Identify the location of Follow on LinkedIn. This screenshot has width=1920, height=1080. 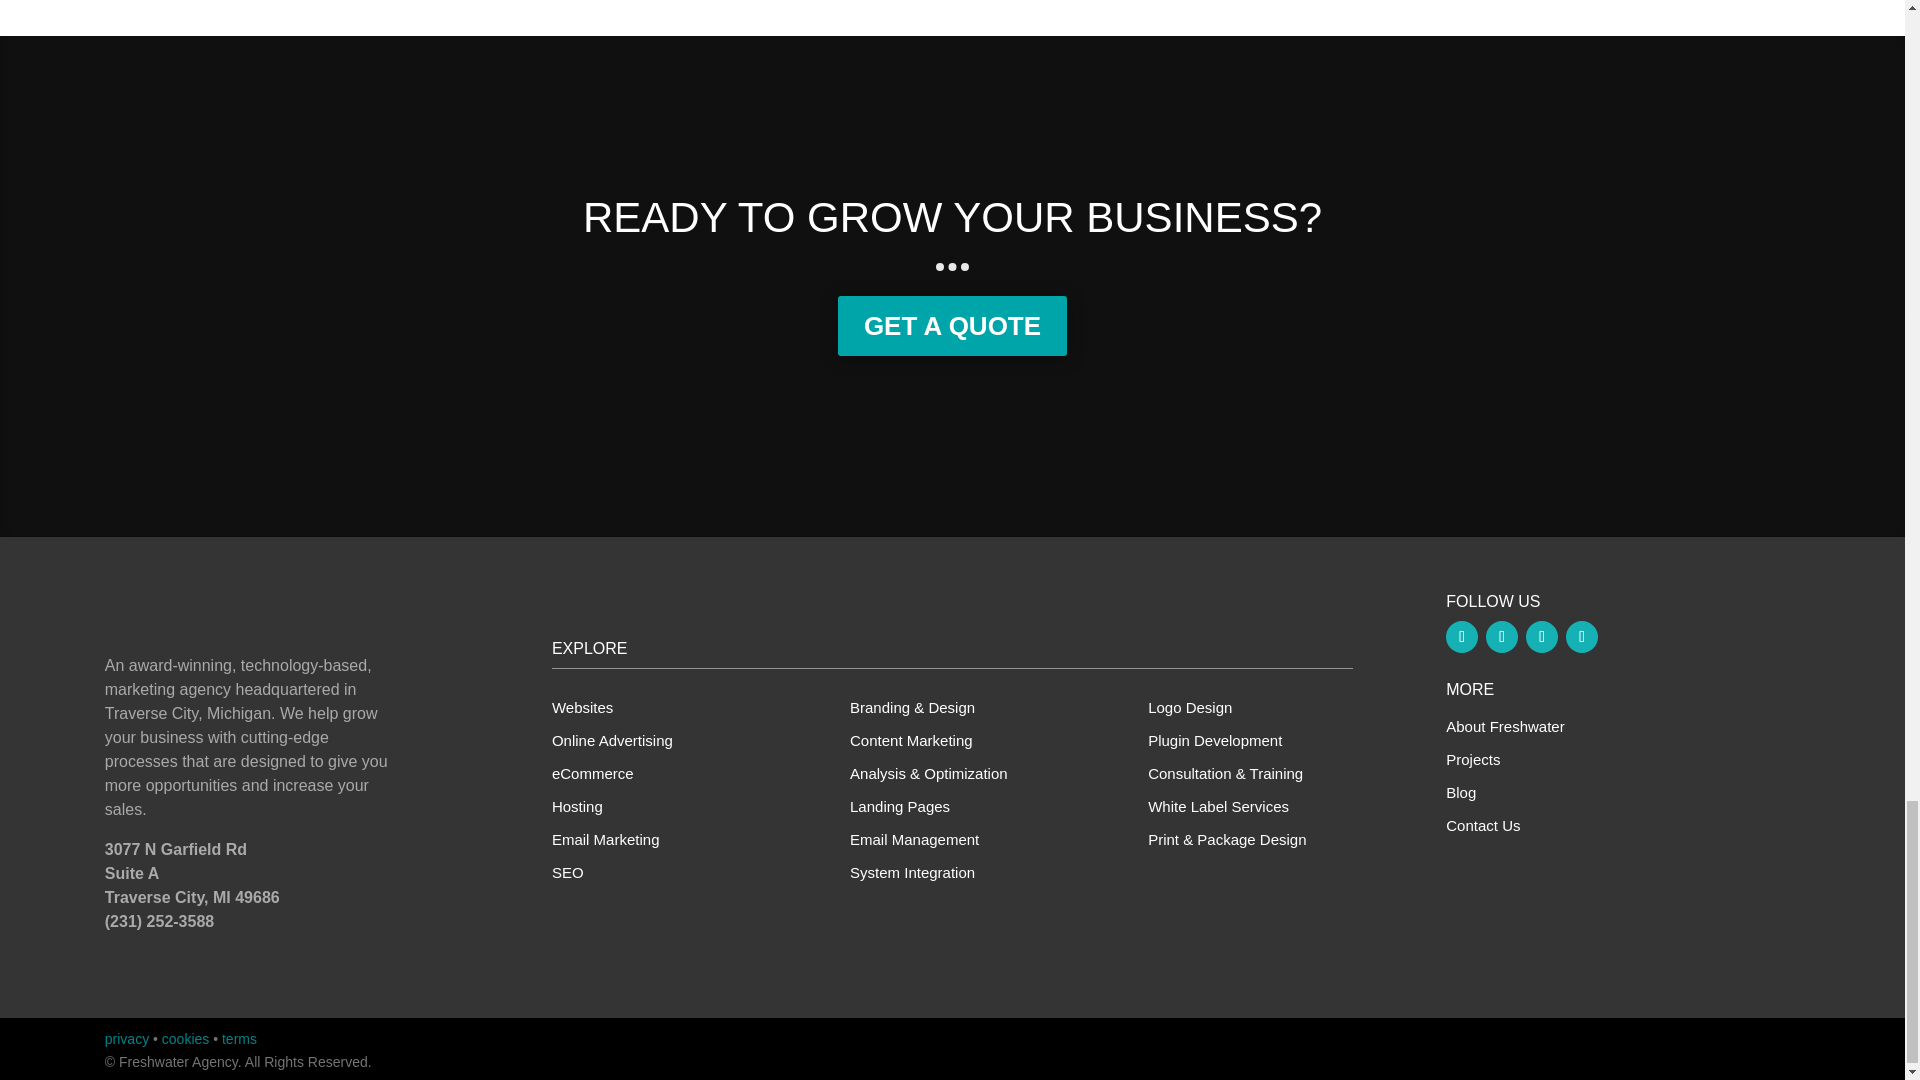
(1582, 637).